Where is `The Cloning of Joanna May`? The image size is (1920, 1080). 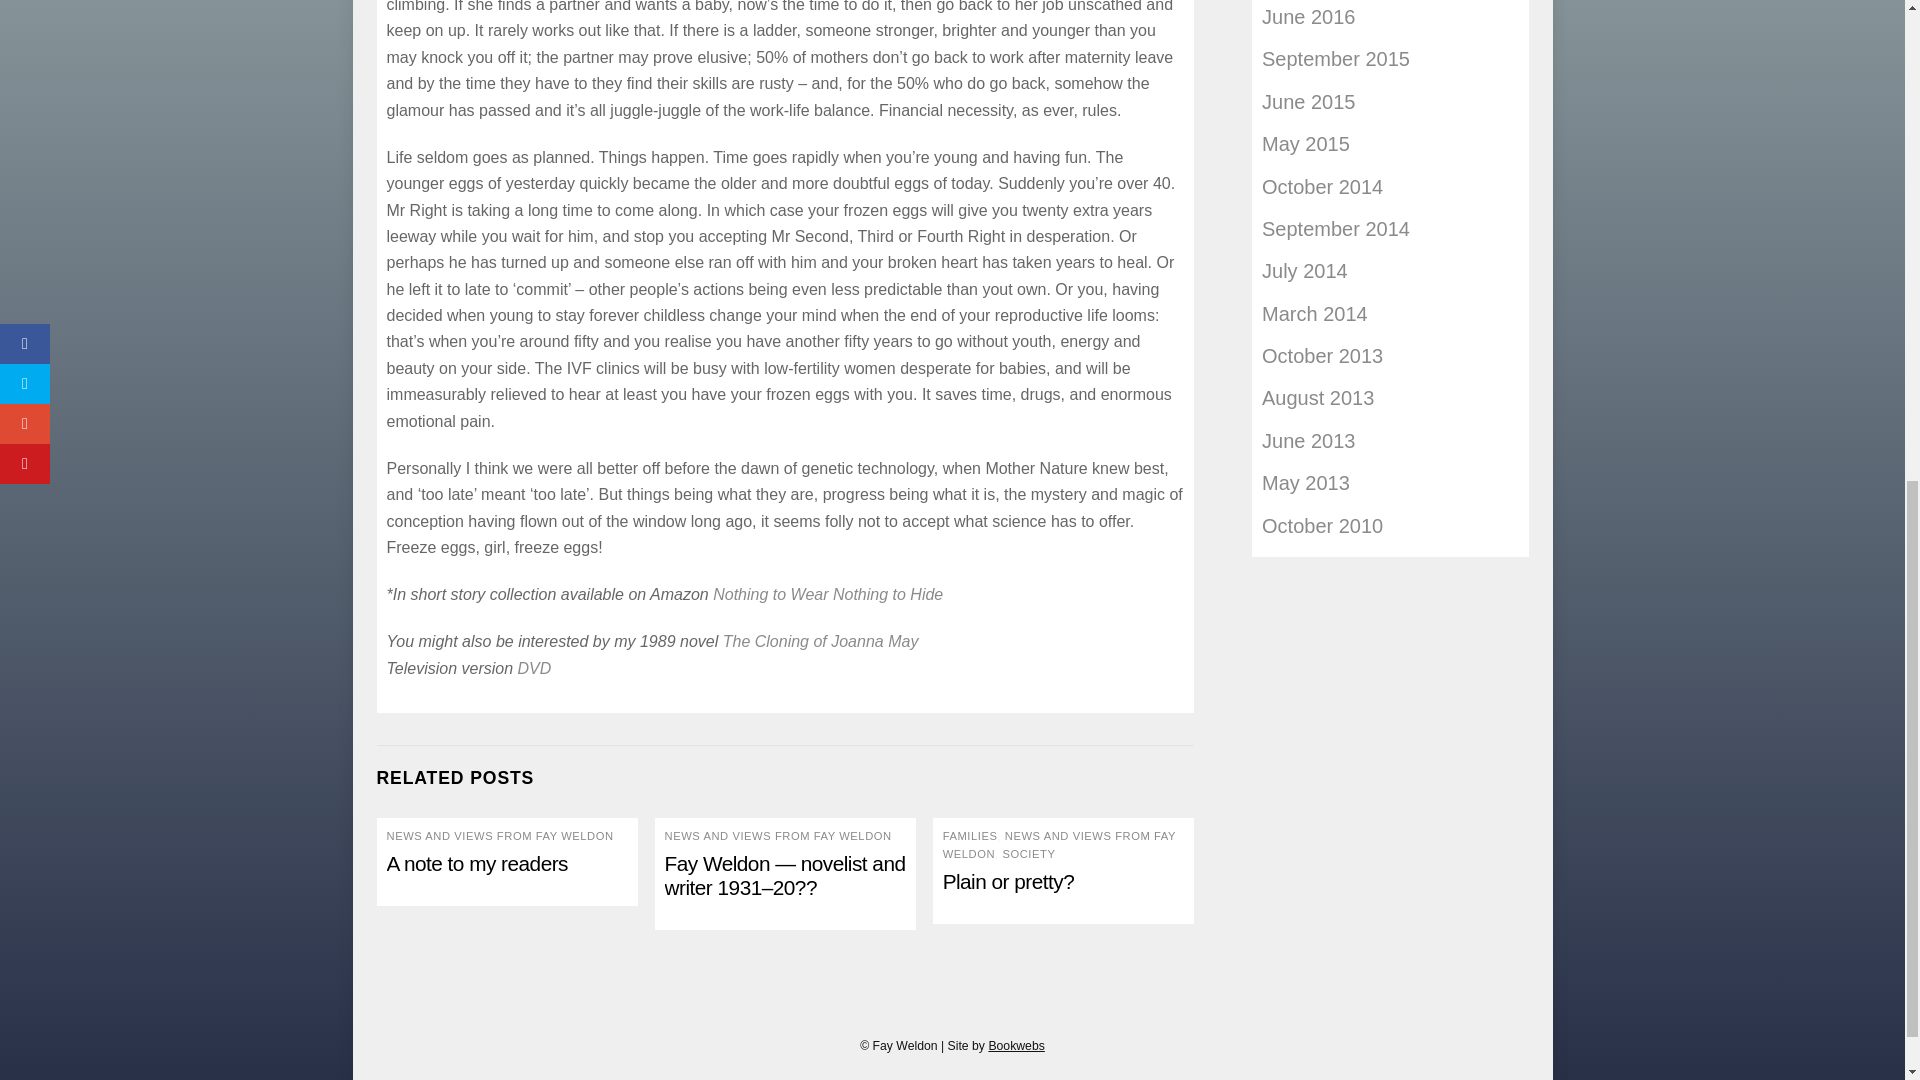
The Cloning of Joanna May is located at coordinates (821, 641).